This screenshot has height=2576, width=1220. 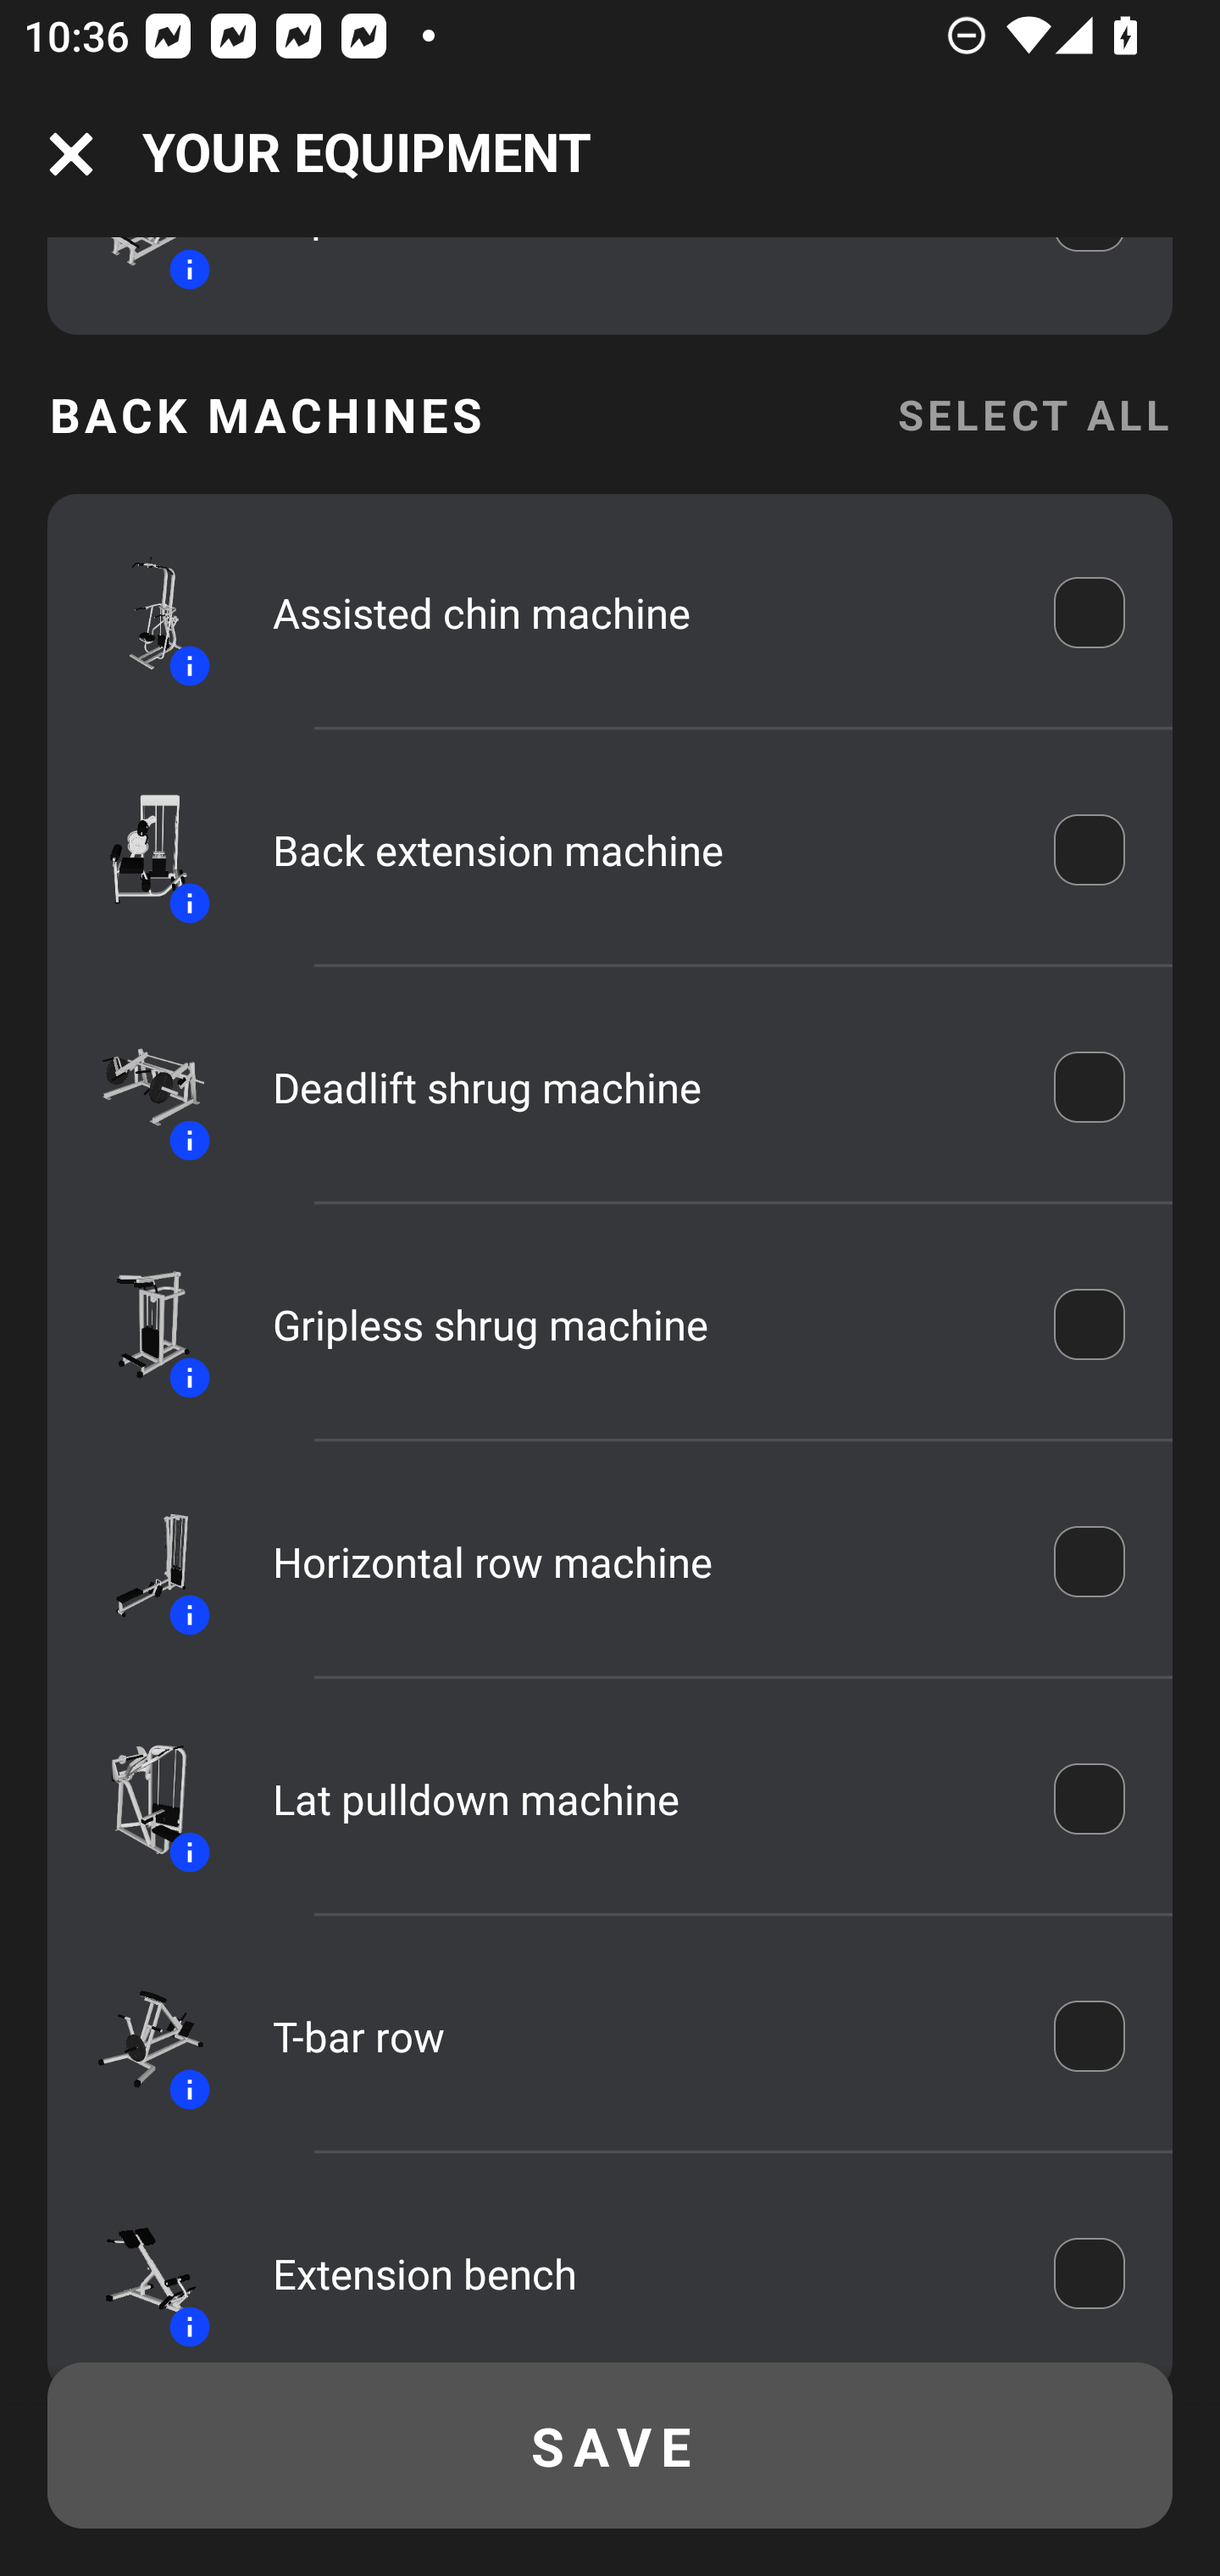 What do you see at coordinates (71, 154) in the screenshot?
I see `Navigation icon` at bounding box center [71, 154].